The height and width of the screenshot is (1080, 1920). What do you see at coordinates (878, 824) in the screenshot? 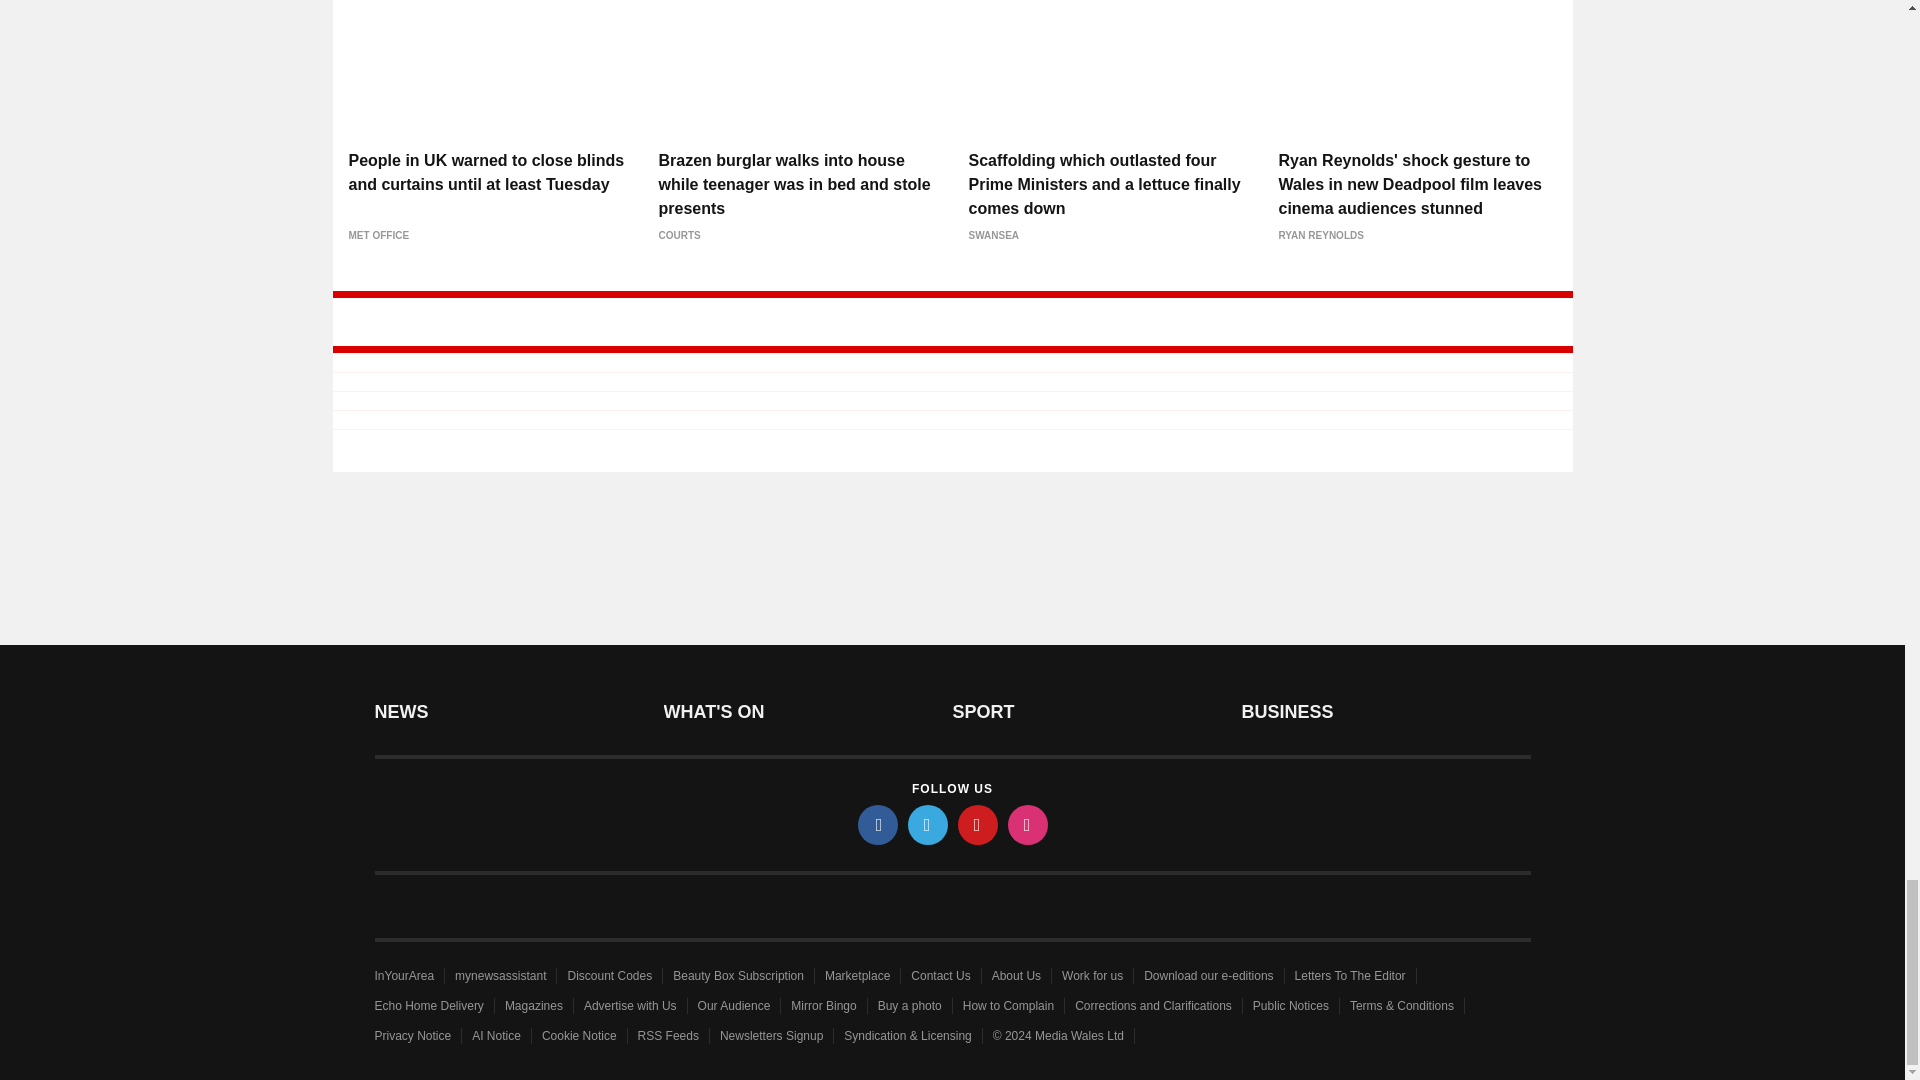
I see `facebook` at bounding box center [878, 824].